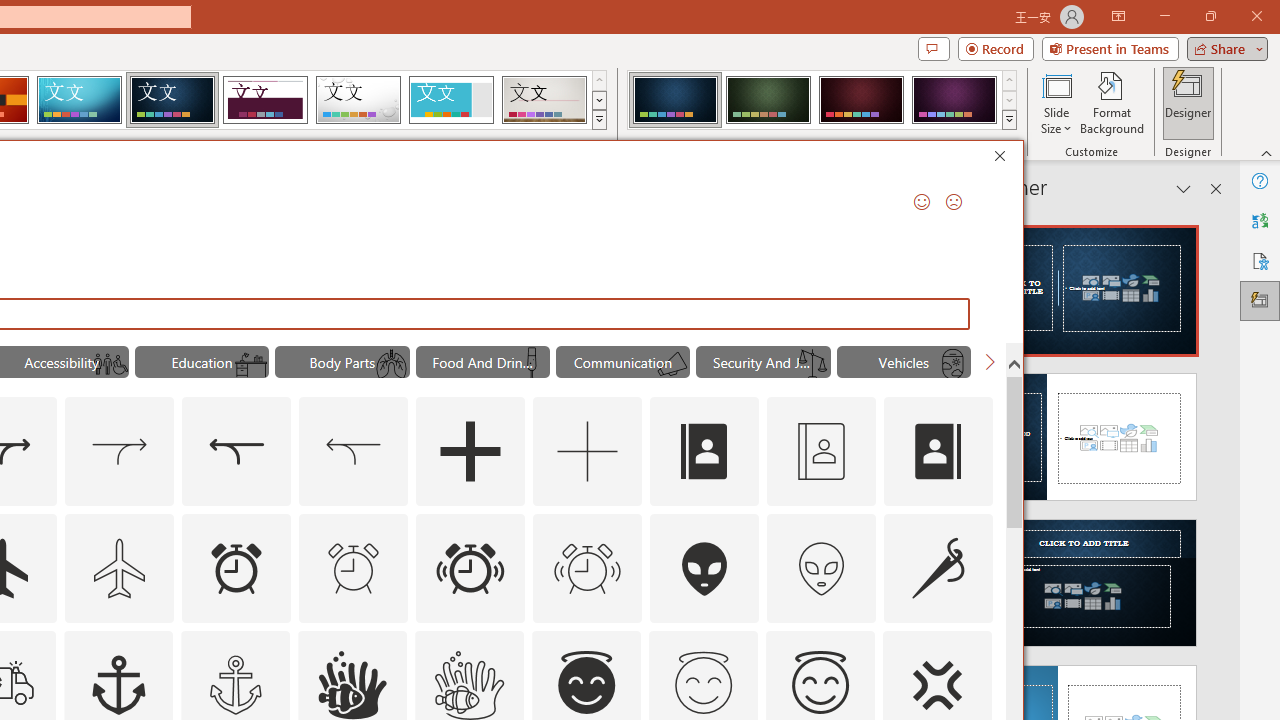  What do you see at coordinates (821, 452) in the screenshot?
I see `AutomationID: Icons_AddressBook_LTR_M` at bounding box center [821, 452].